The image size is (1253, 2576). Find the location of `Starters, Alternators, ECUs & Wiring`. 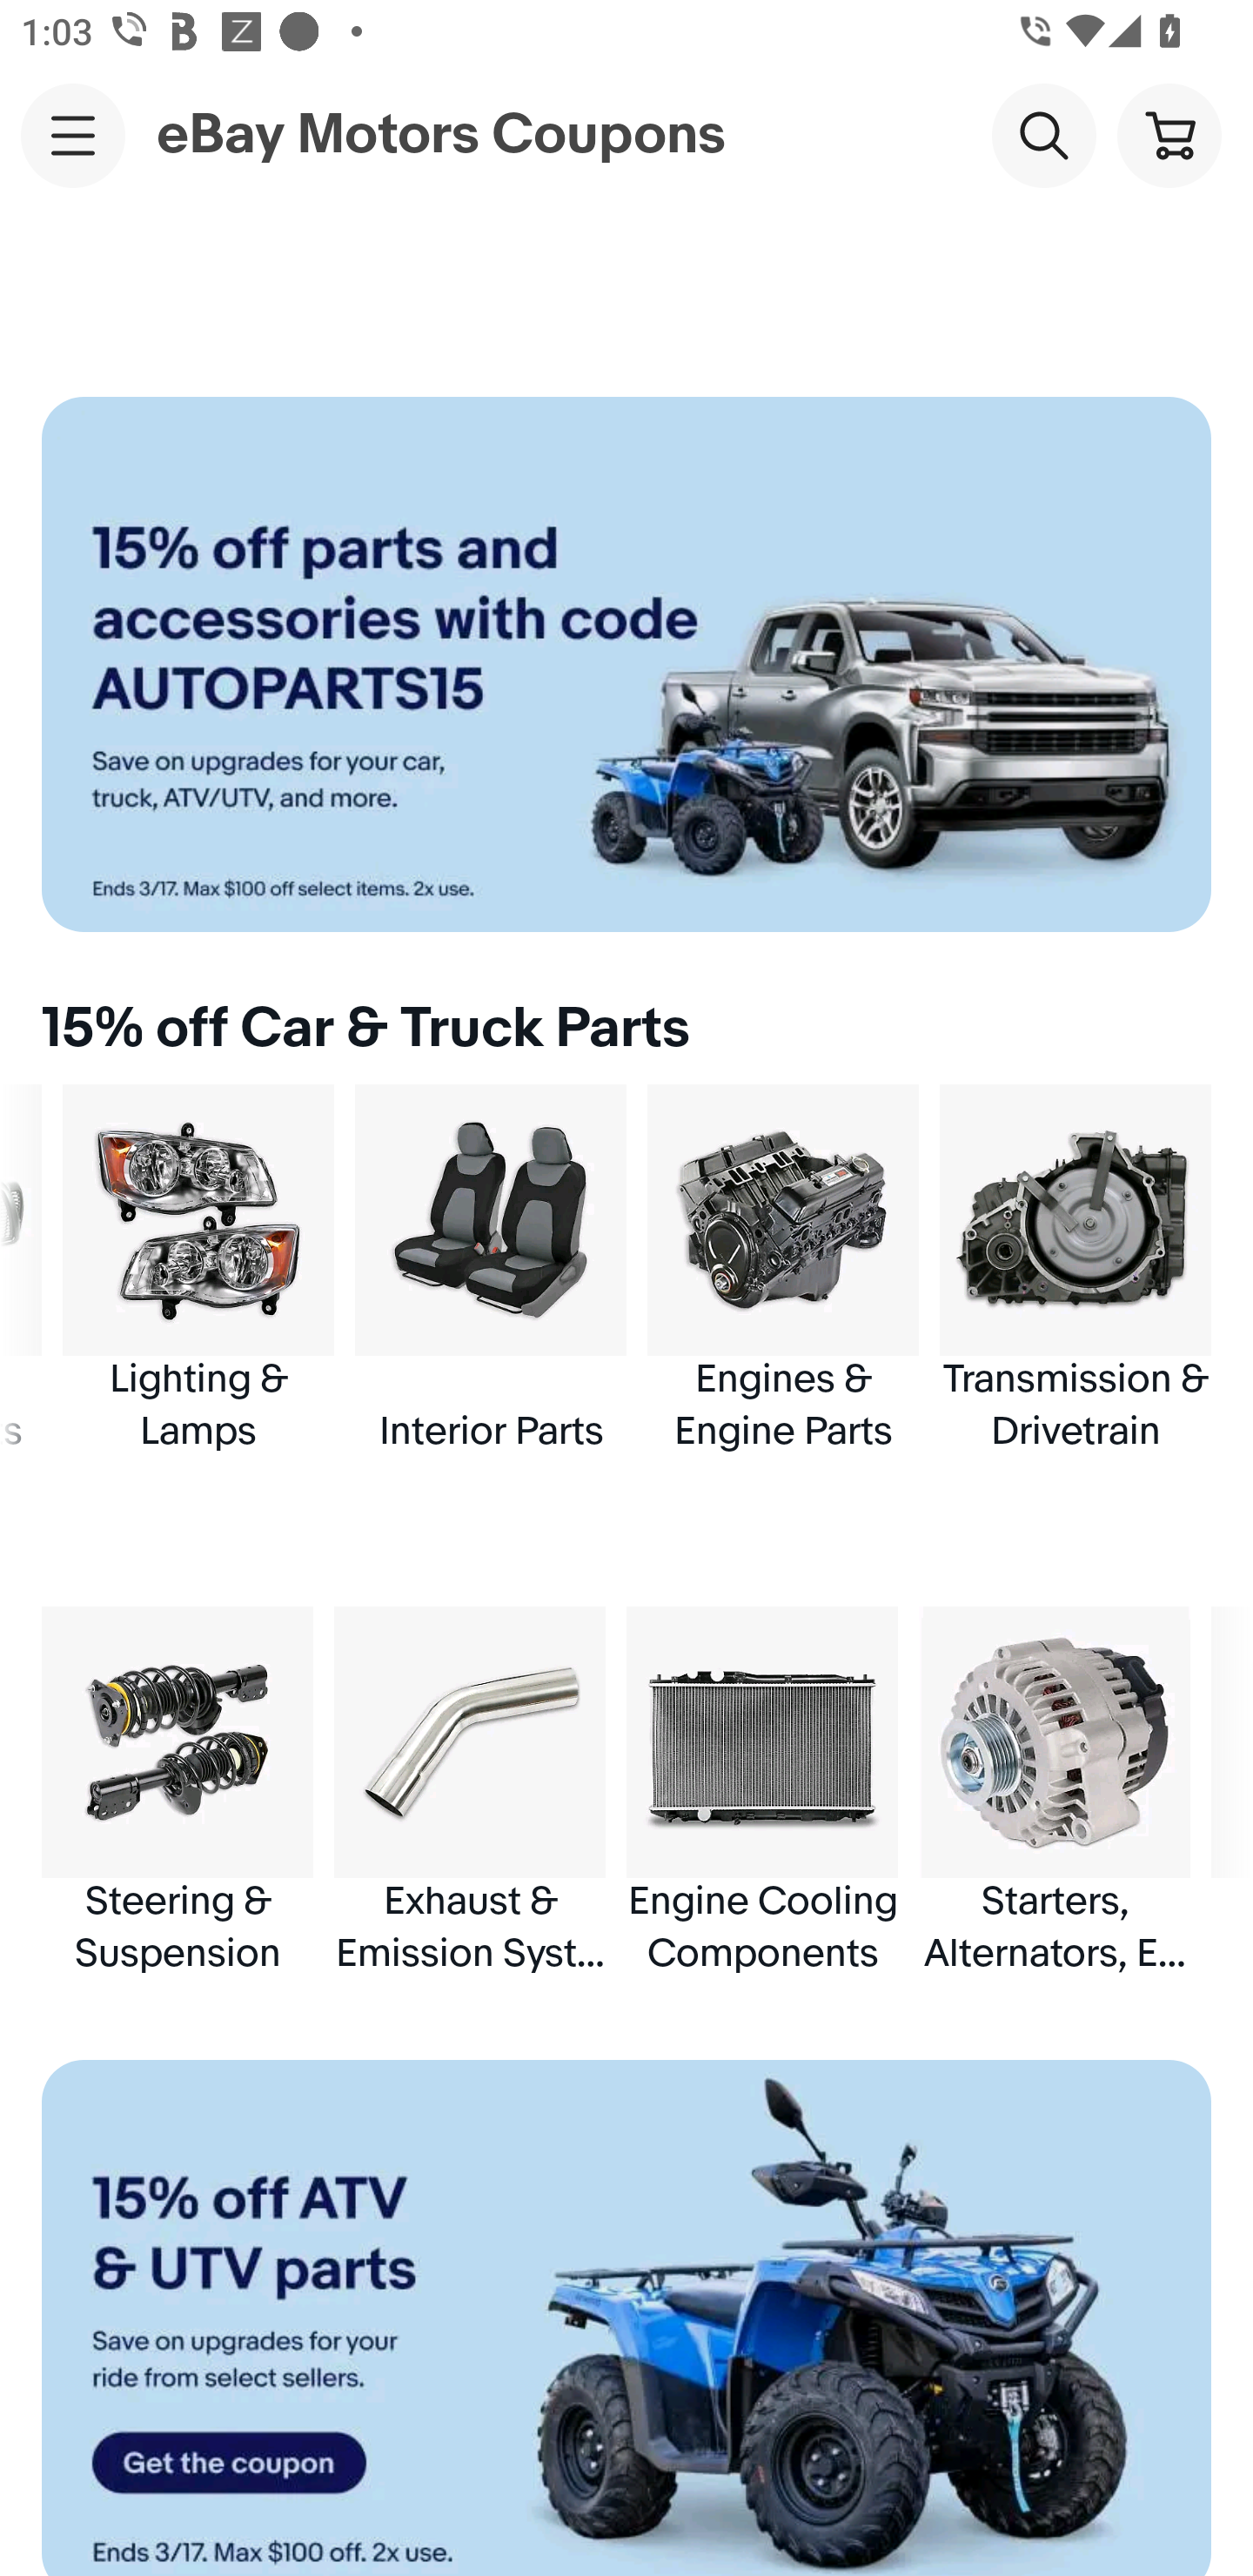

Starters, Alternators, ECUs & Wiring is located at coordinates (1055, 1791).